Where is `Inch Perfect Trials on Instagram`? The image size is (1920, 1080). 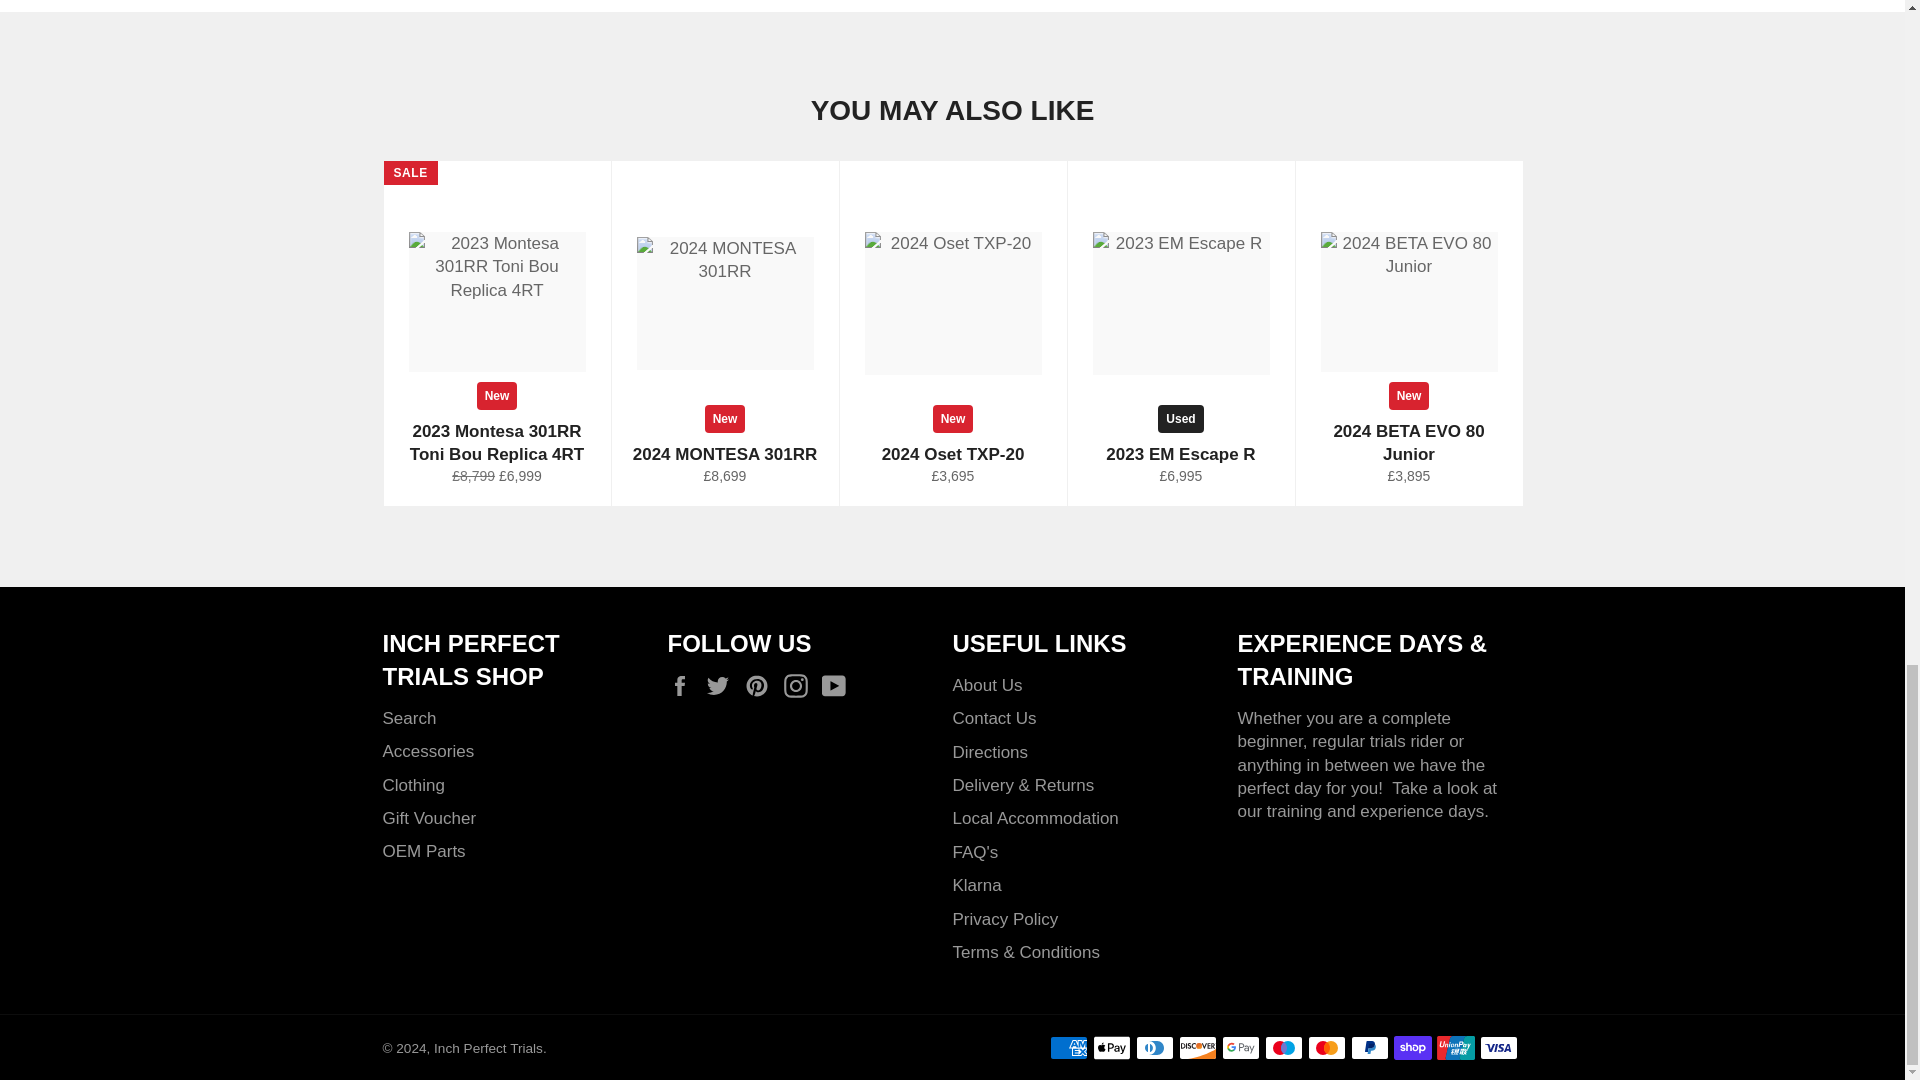 Inch Perfect Trials on Instagram is located at coordinates (800, 686).